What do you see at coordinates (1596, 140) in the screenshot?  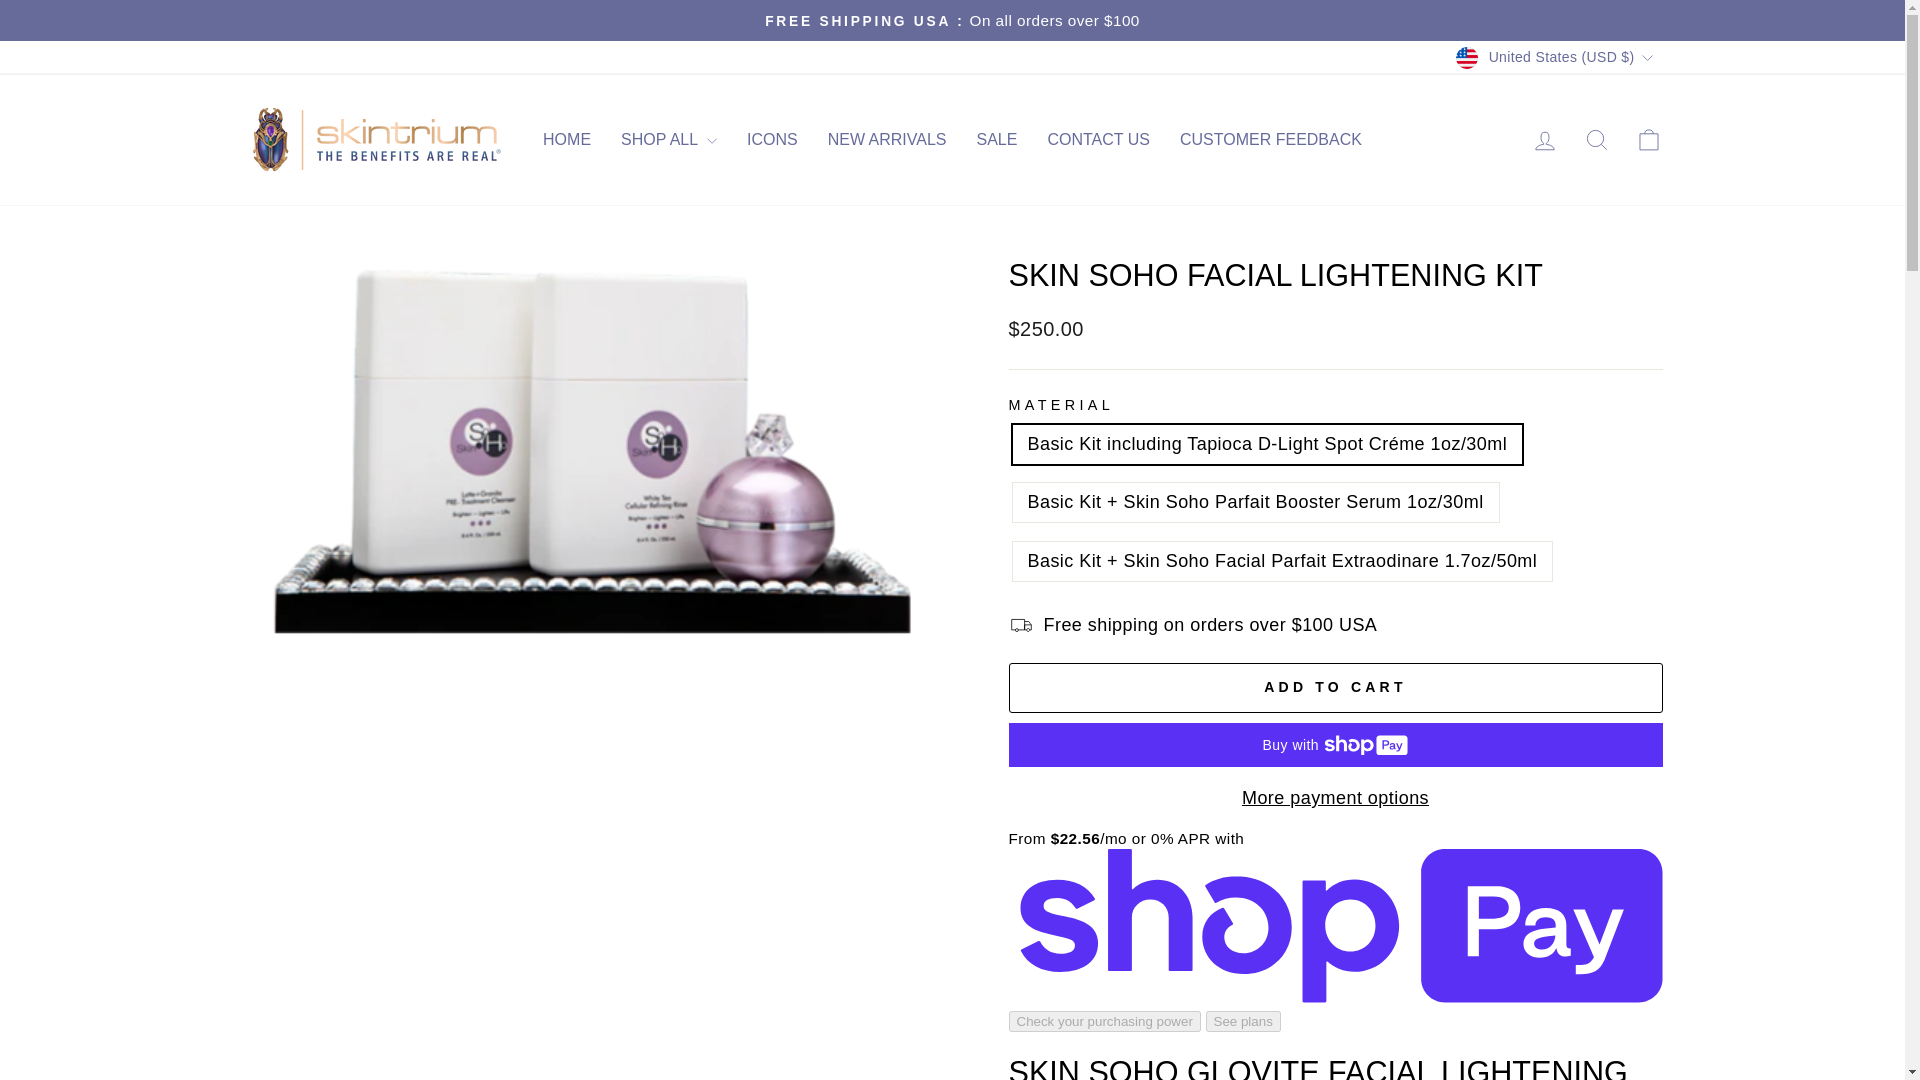 I see `ICON-SEARCH` at bounding box center [1596, 140].